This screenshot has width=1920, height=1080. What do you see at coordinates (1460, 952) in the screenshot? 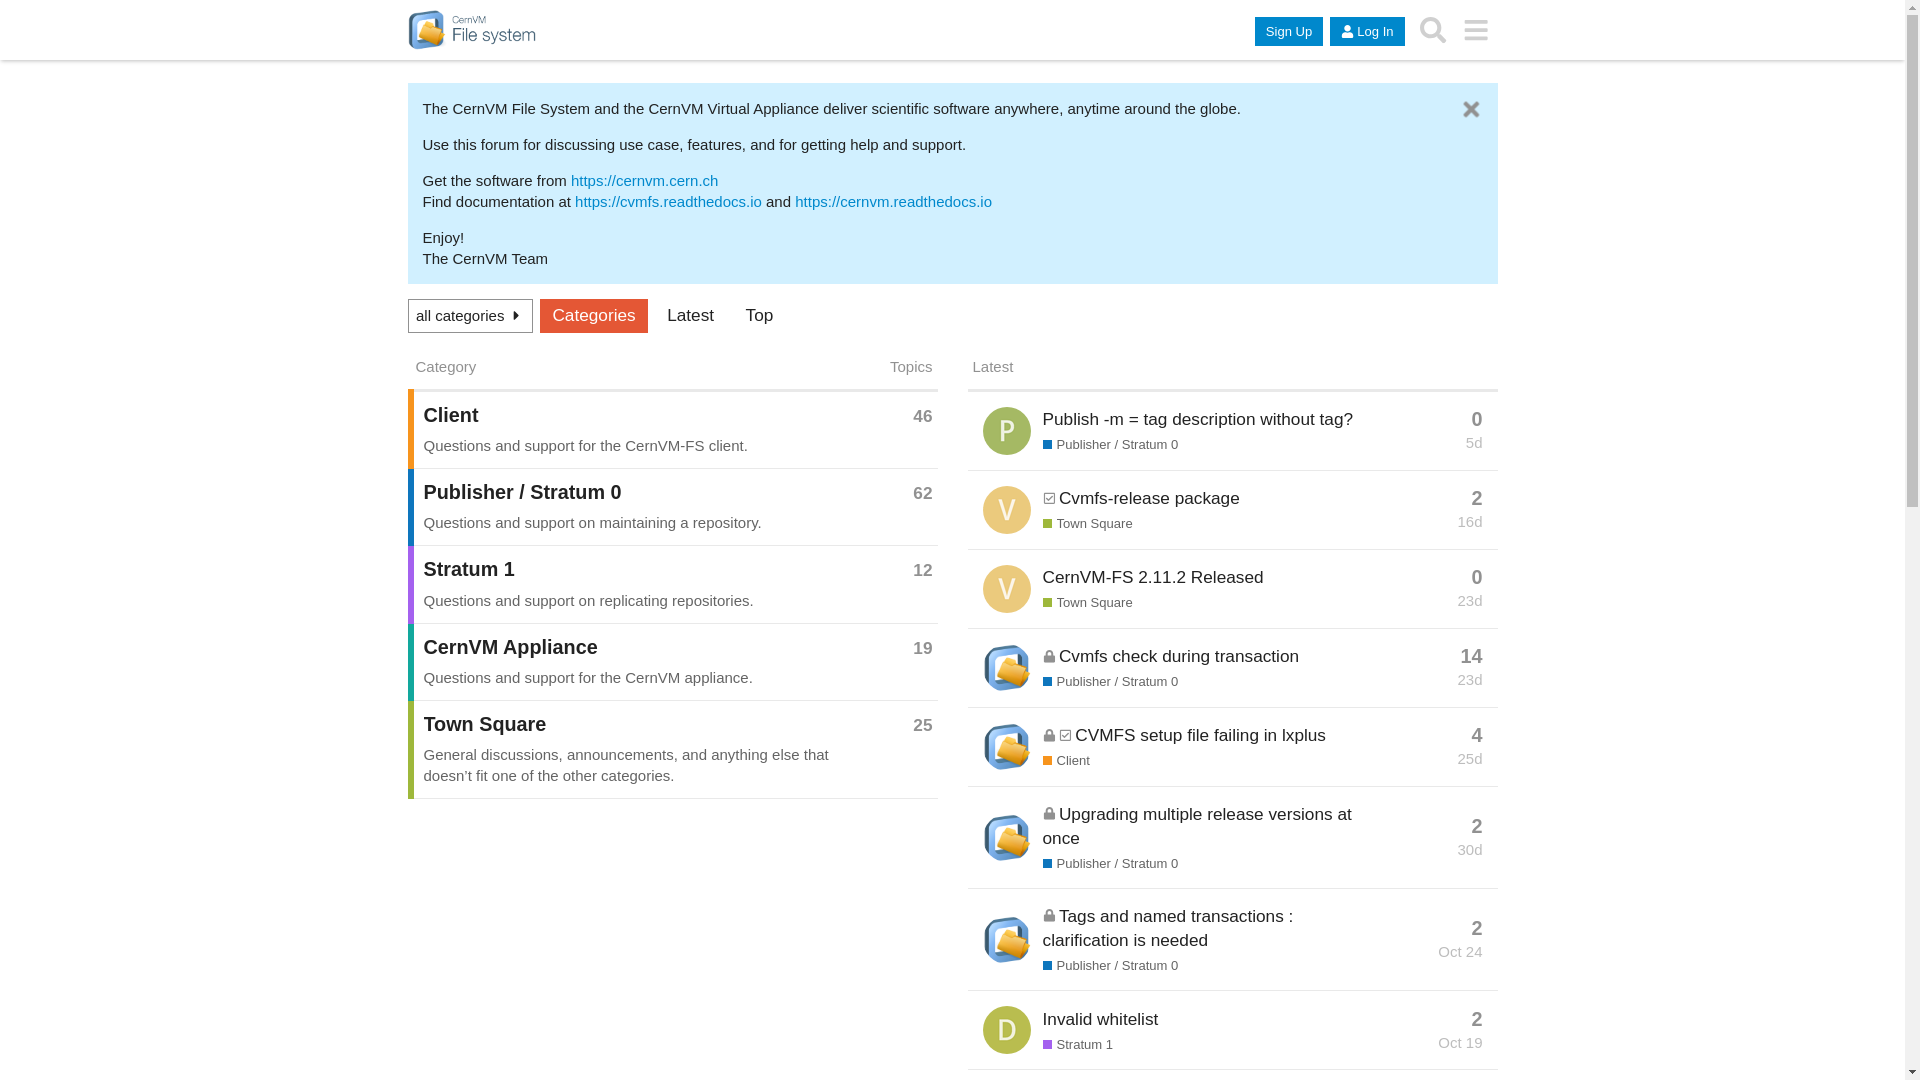
I see `Oct 24` at bounding box center [1460, 952].